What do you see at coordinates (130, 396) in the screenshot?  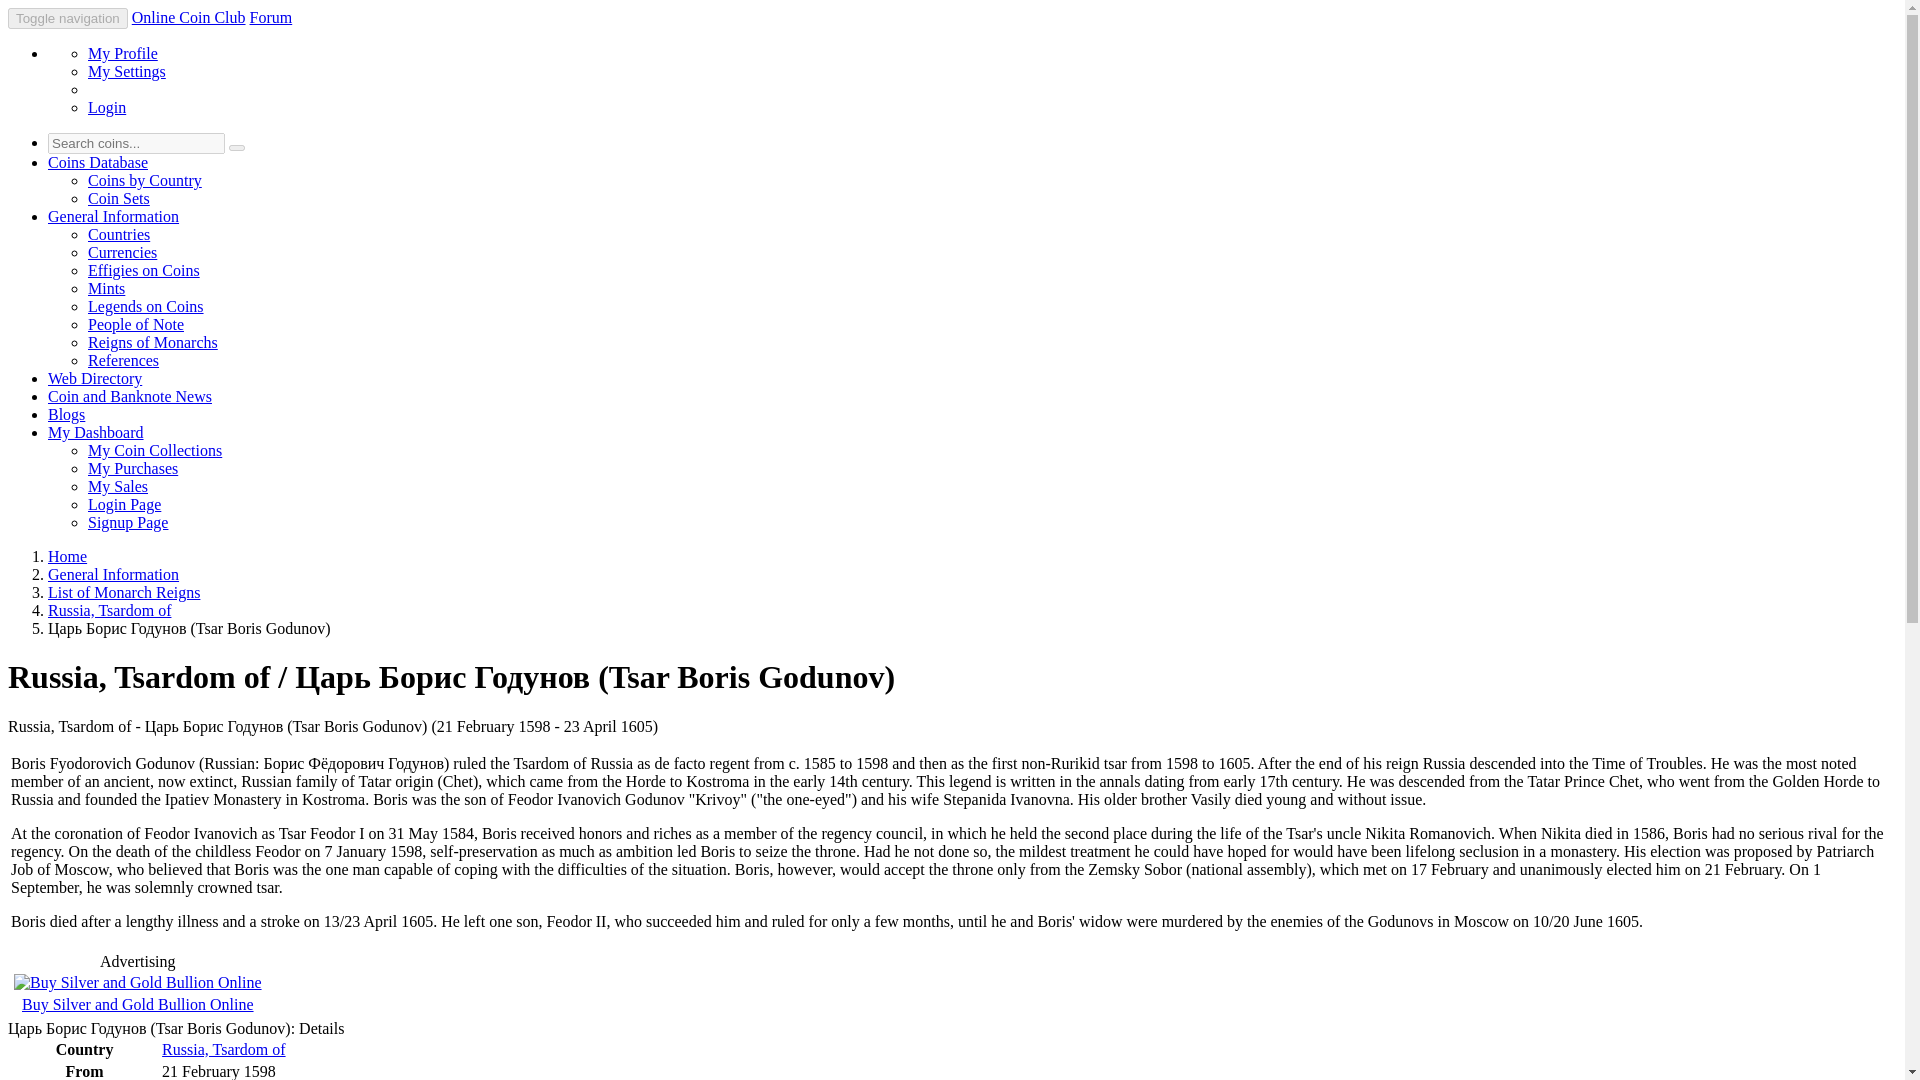 I see `Coin and Banknote News` at bounding box center [130, 396].